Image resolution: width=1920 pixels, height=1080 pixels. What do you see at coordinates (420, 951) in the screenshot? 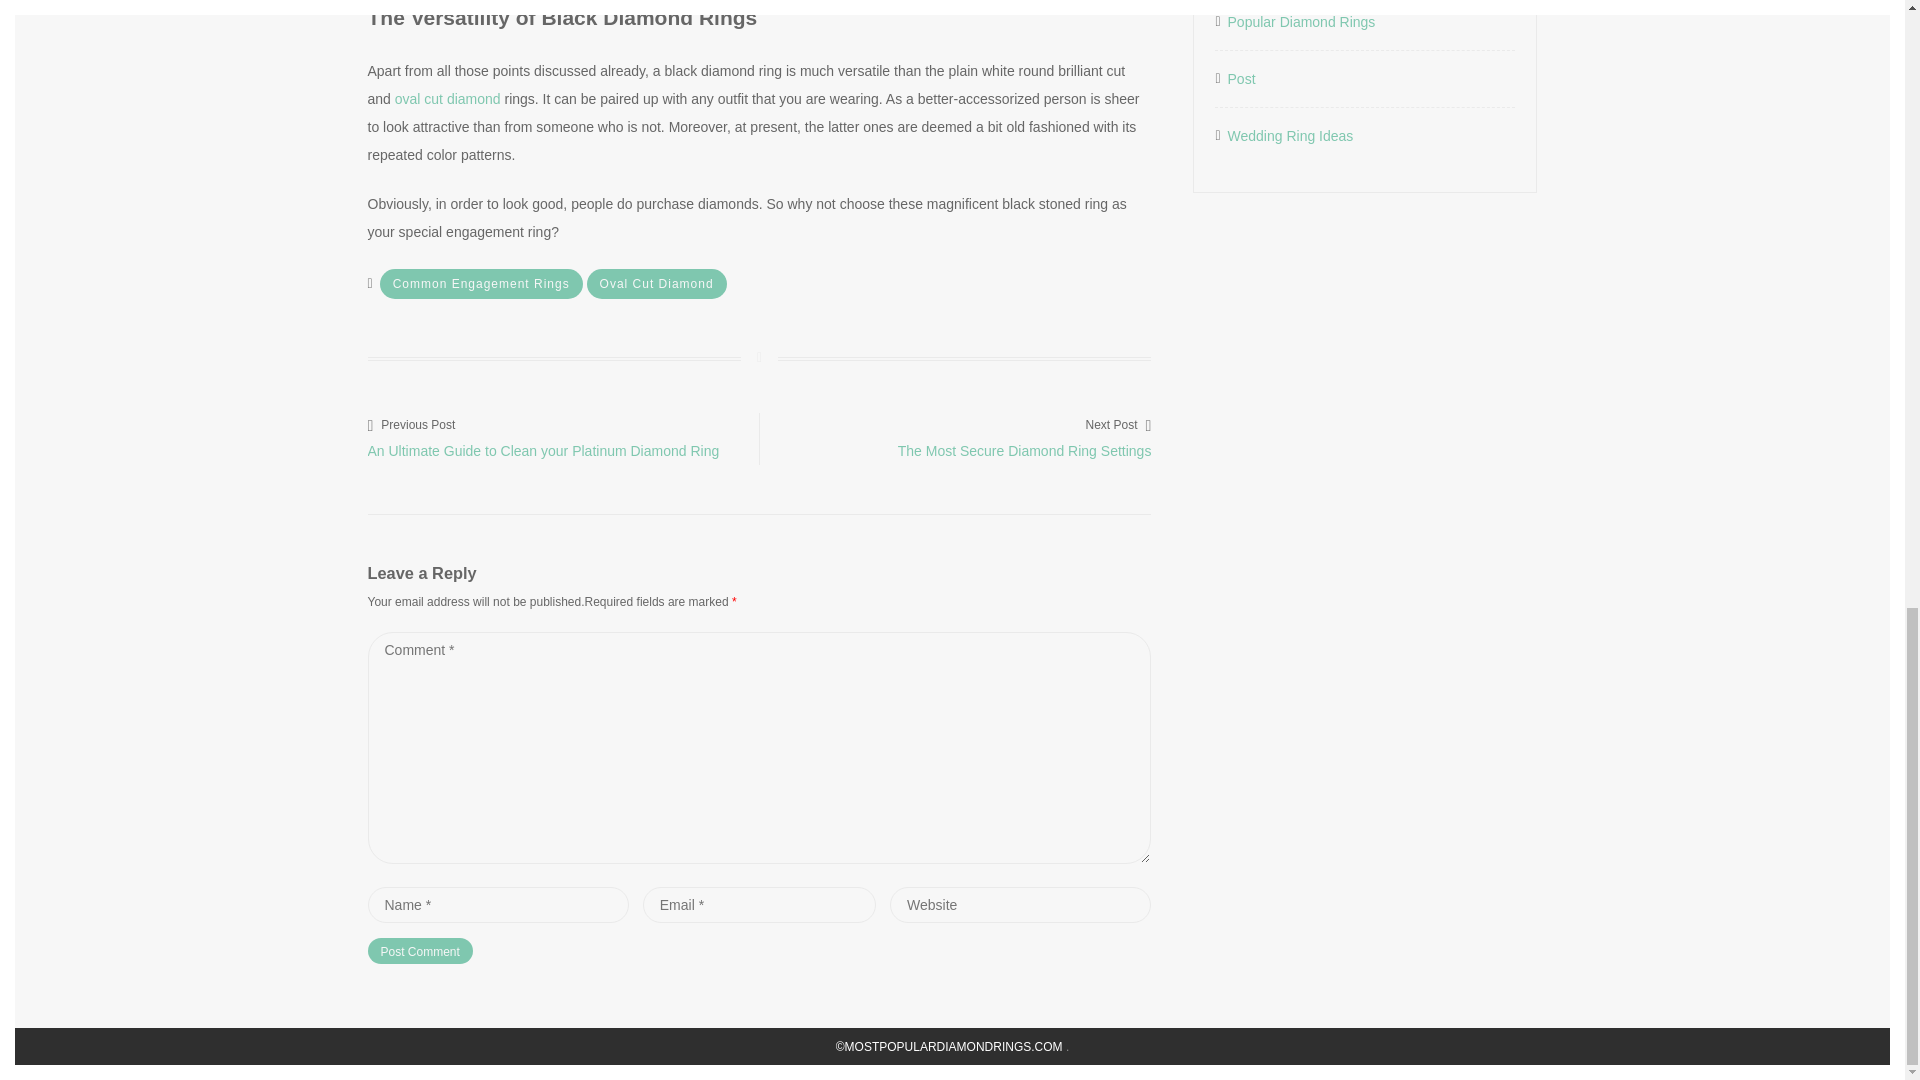
I see `Wedding Ring Ideas` at bounding box center [420, 951].